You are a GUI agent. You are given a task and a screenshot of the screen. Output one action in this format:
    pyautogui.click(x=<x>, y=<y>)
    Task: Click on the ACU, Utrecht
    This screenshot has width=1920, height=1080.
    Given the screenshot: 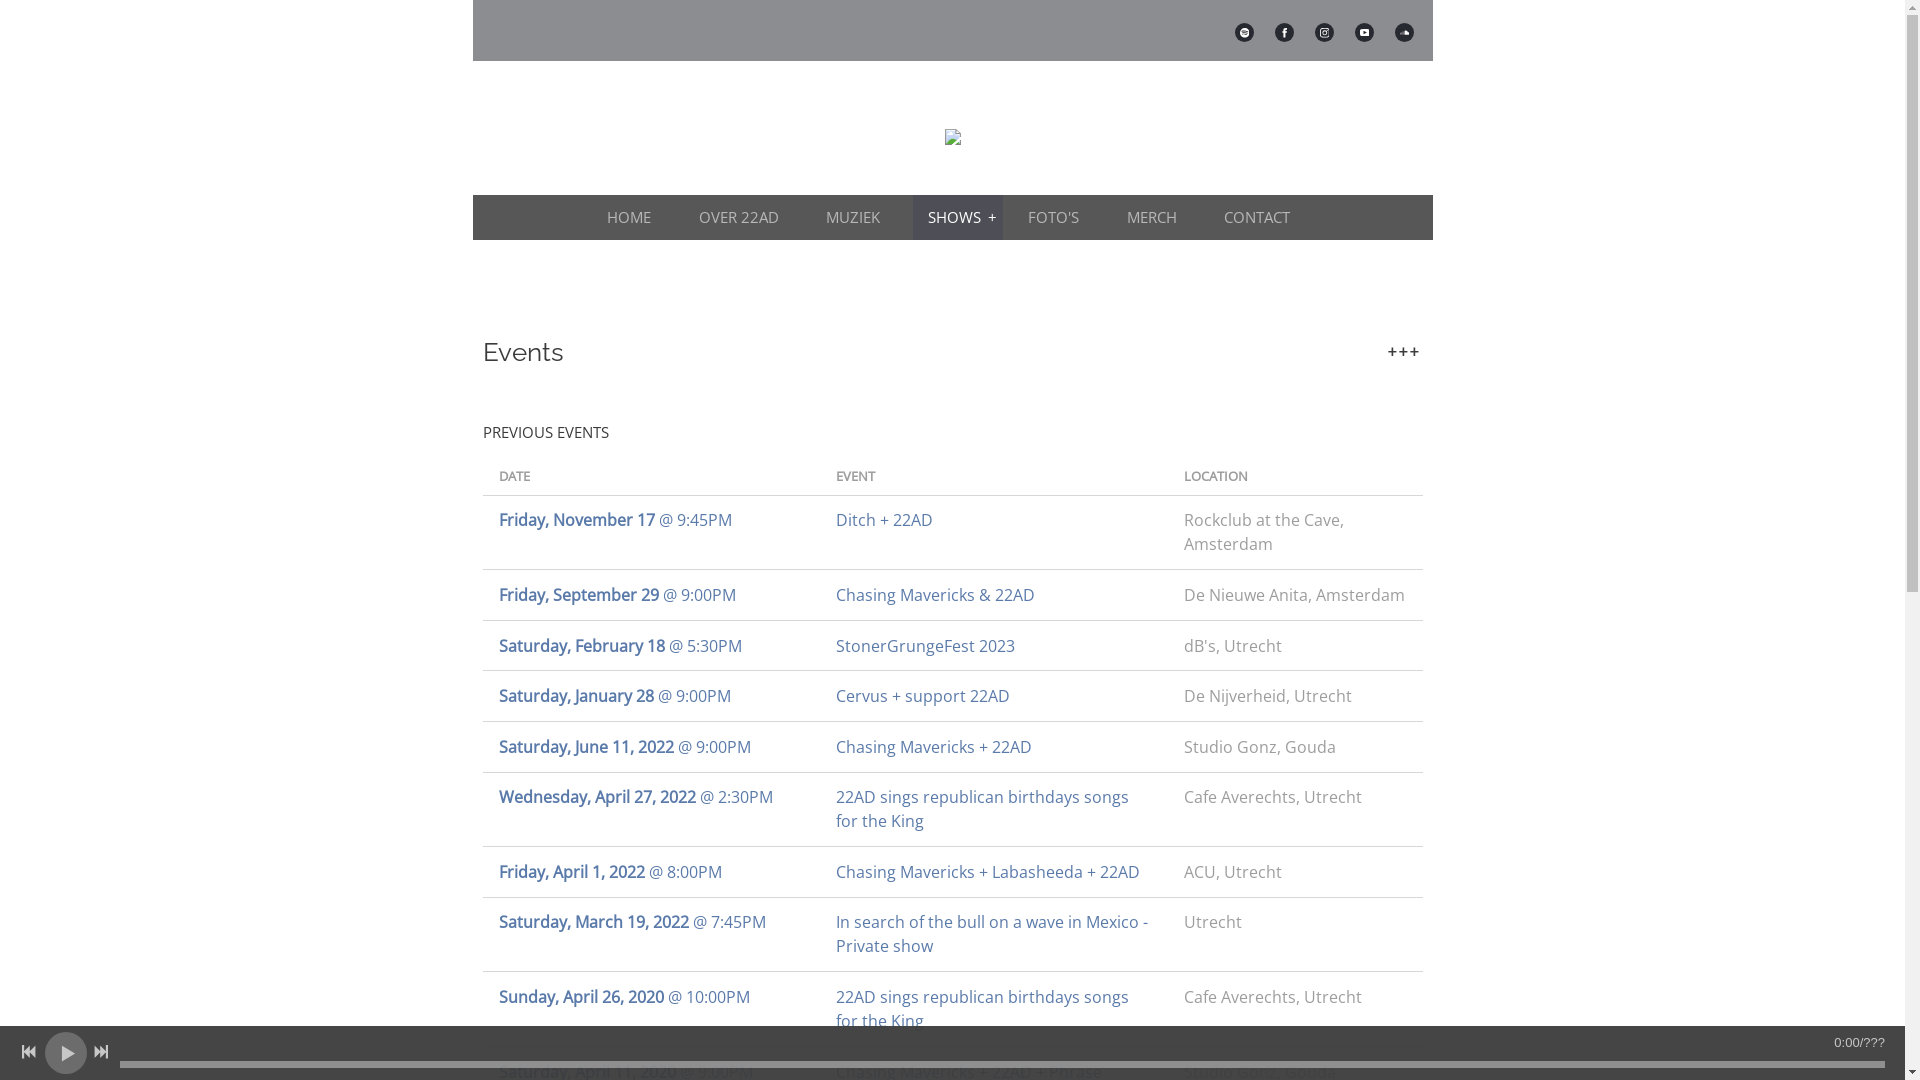 What is the action you would take?
    pyautogui.click(x=1295, y=872)
    